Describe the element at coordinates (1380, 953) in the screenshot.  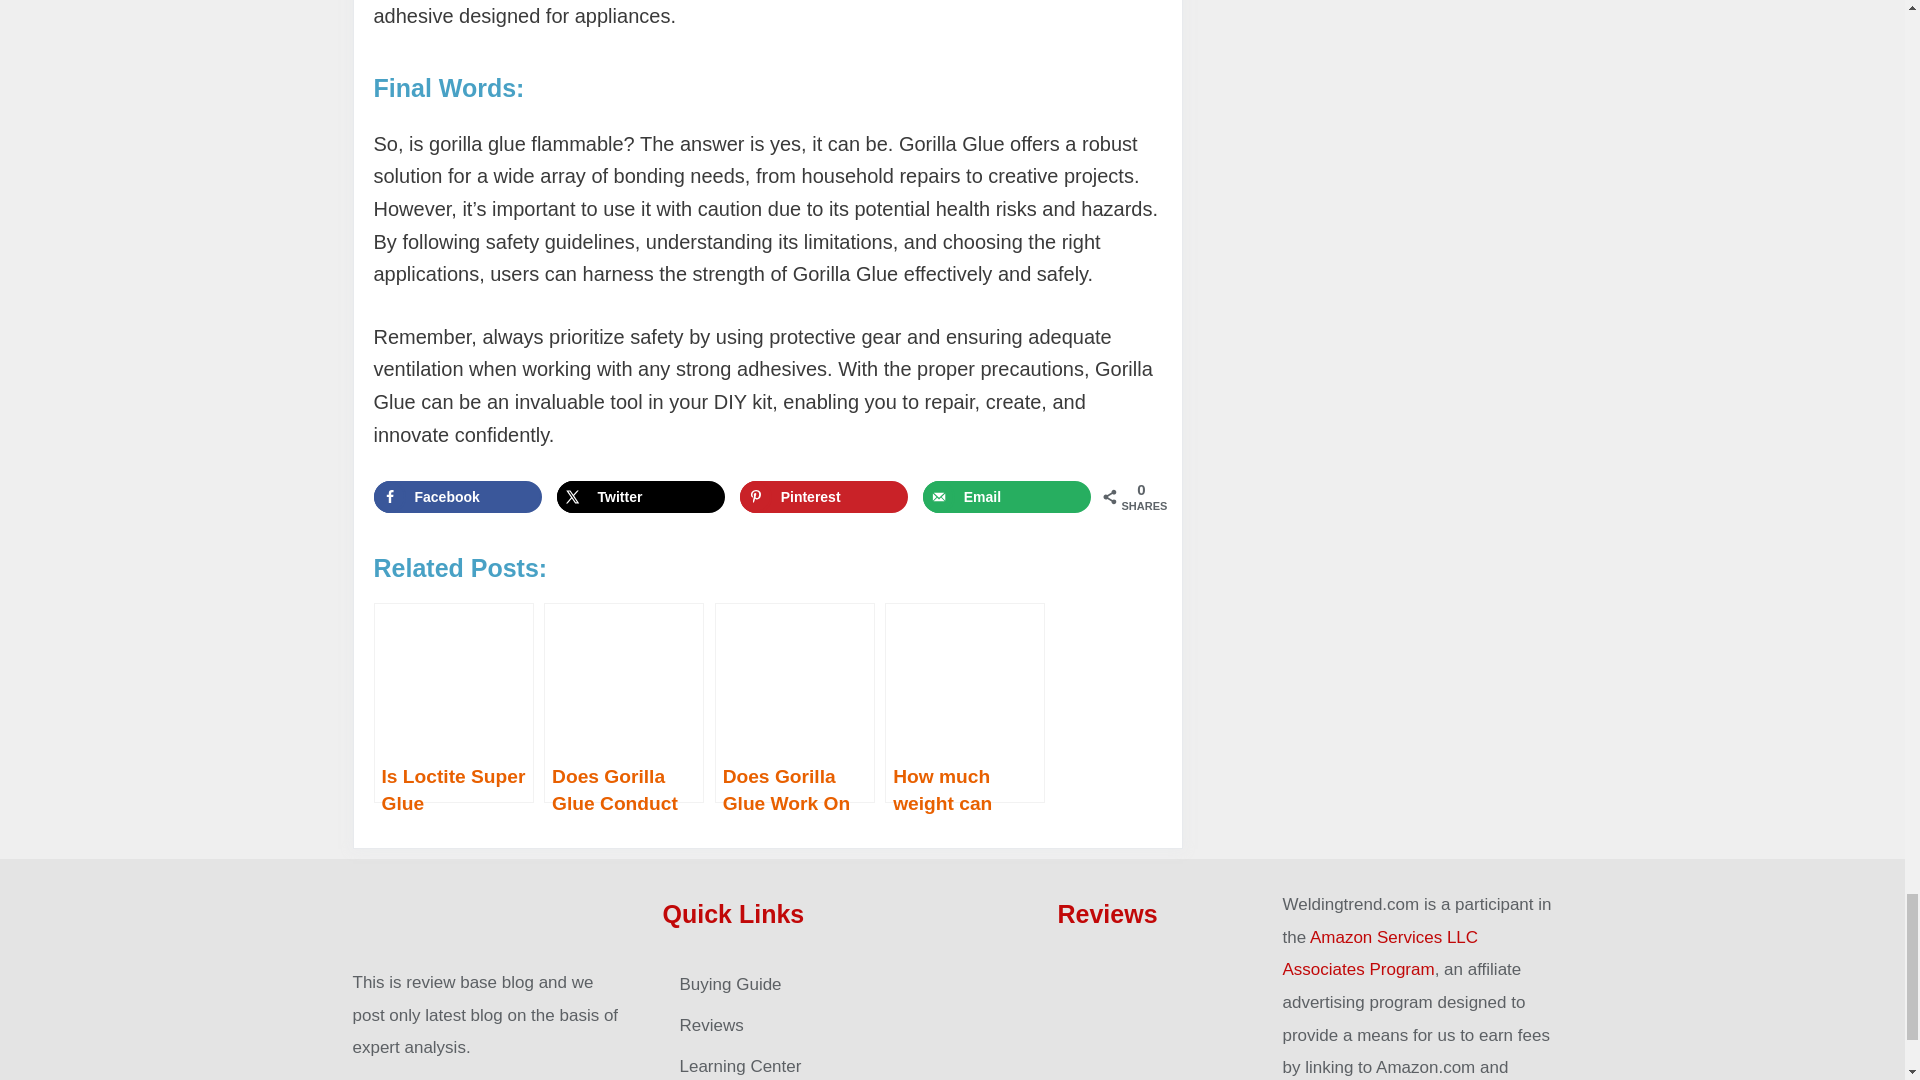
I see `Amazon Services LLC Associates Program` at that location.